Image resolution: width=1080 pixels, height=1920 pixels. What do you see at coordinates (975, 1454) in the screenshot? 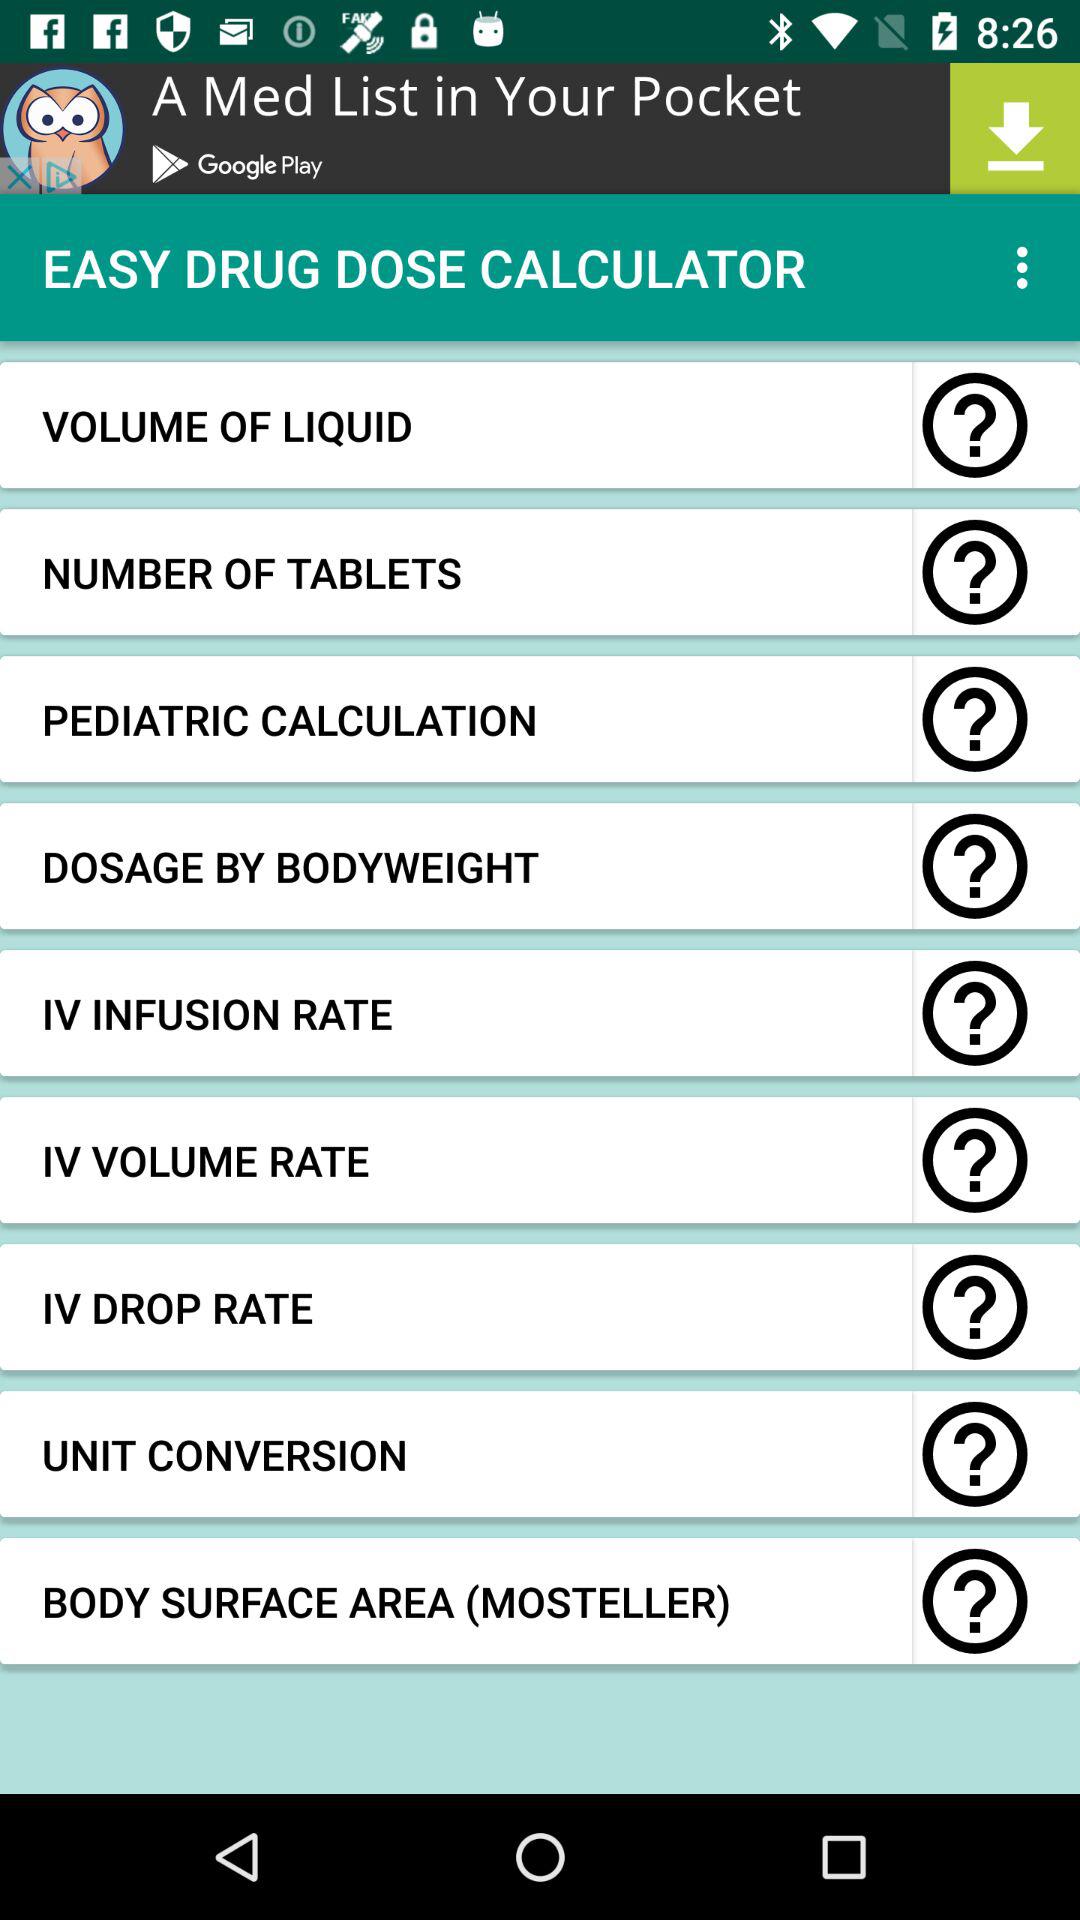
I see `question of the file` at bounding box center [975, 1454].